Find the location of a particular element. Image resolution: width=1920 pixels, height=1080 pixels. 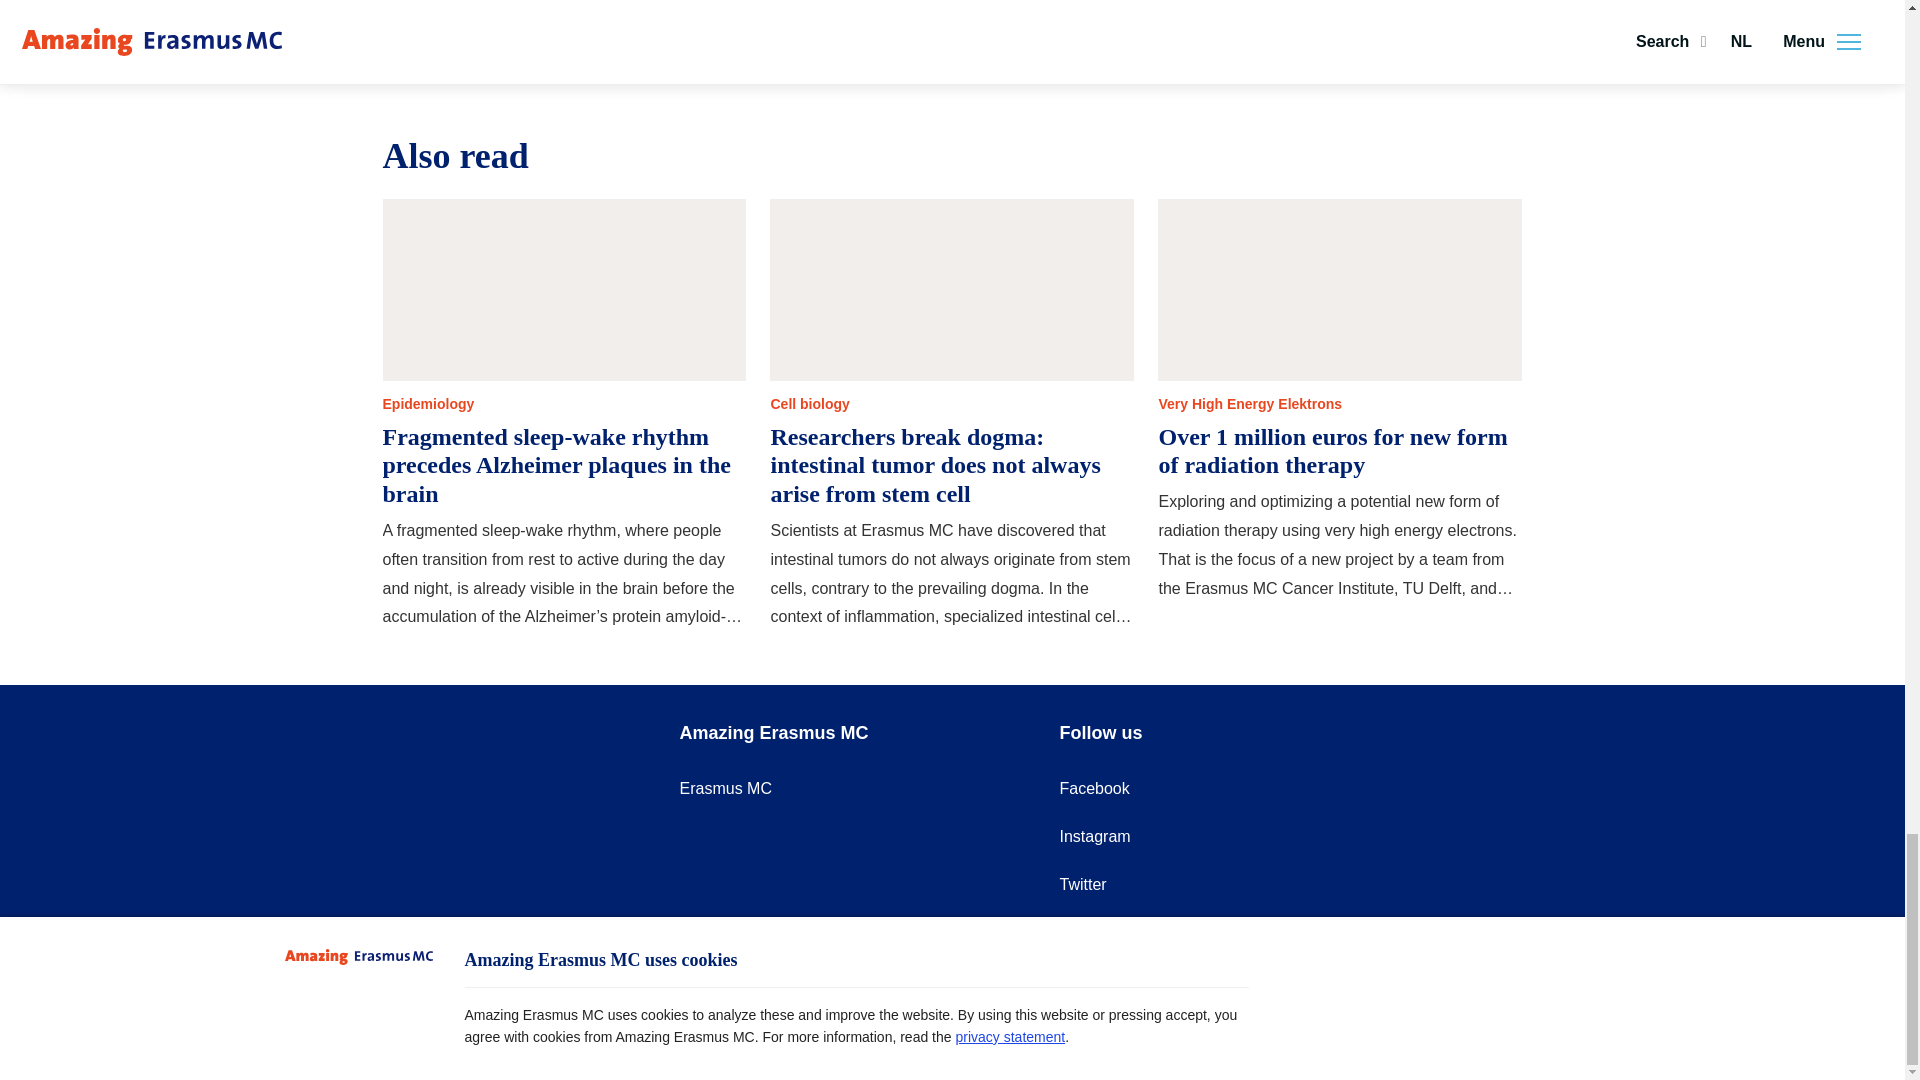

LinkedIn is located at coordinates (1089, 932).